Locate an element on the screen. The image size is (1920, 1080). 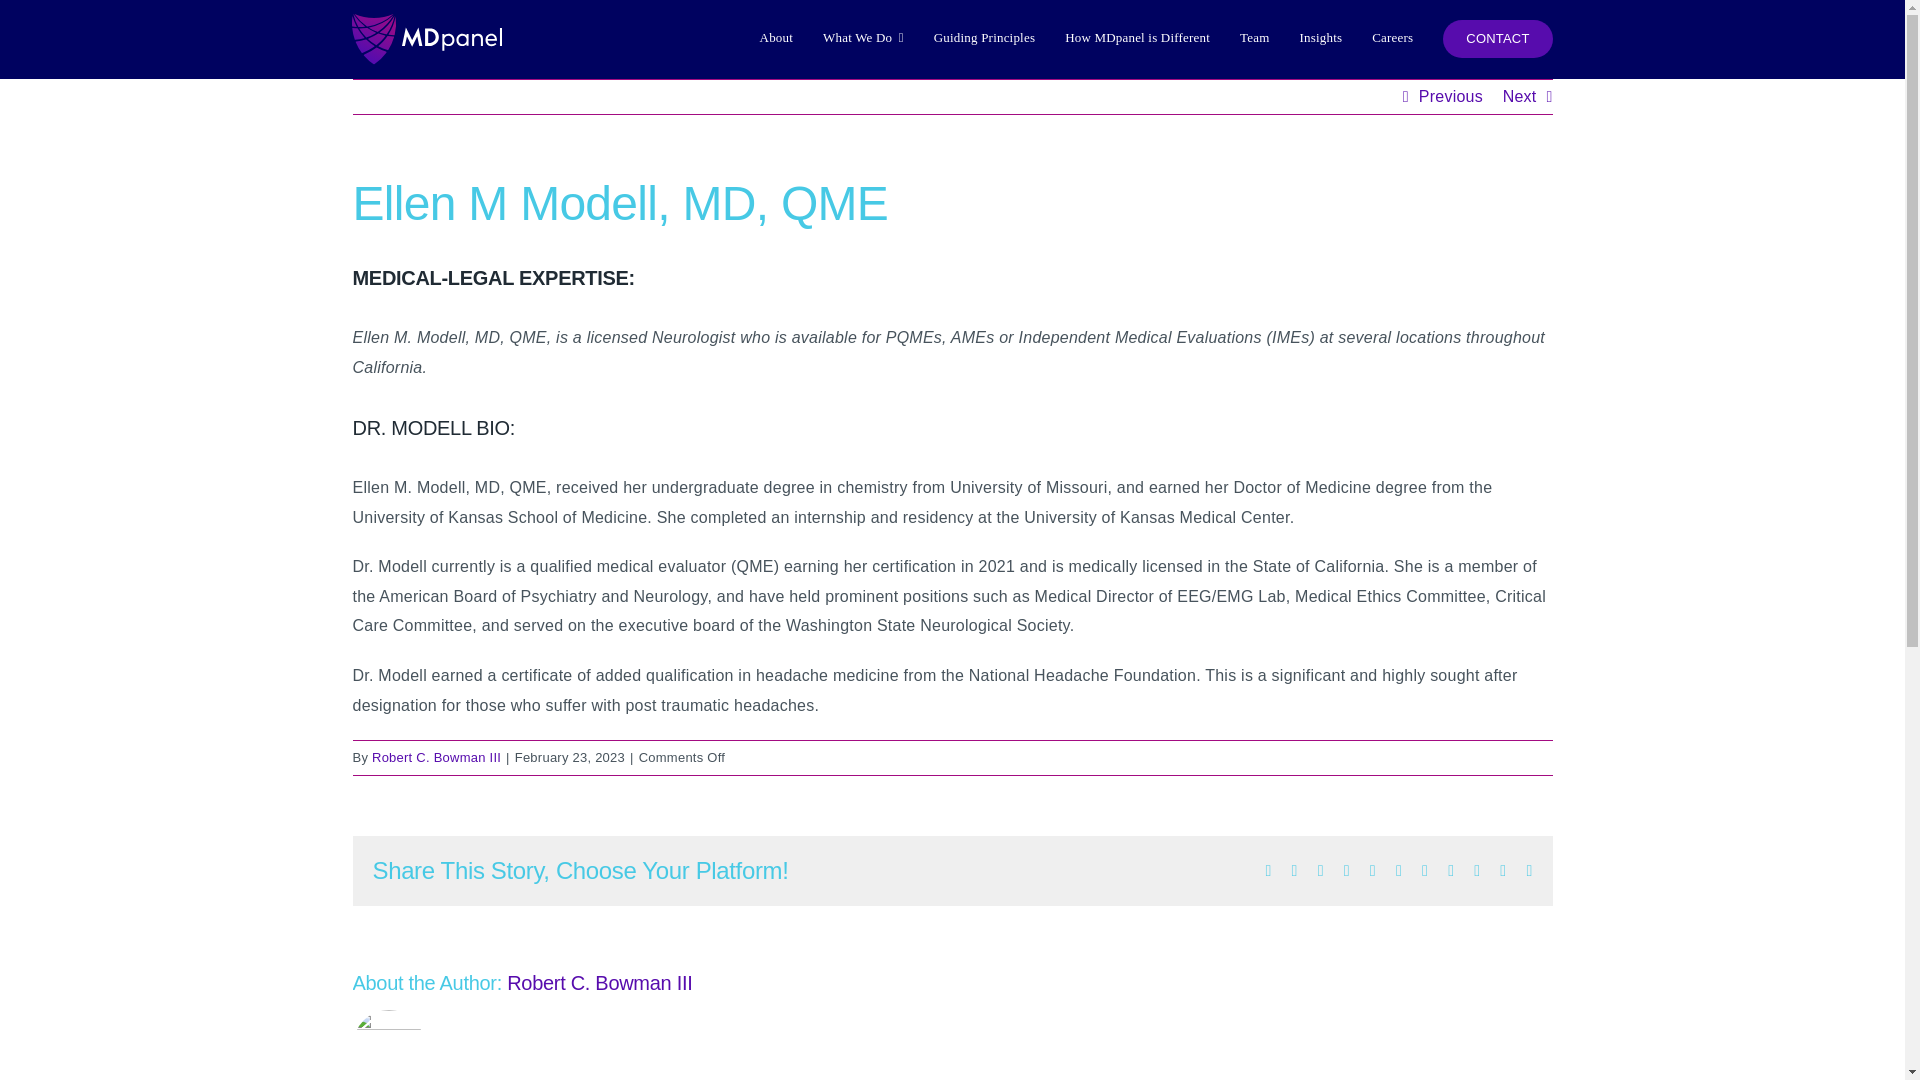
Guiding Principles is located at coordinates (984, 38).